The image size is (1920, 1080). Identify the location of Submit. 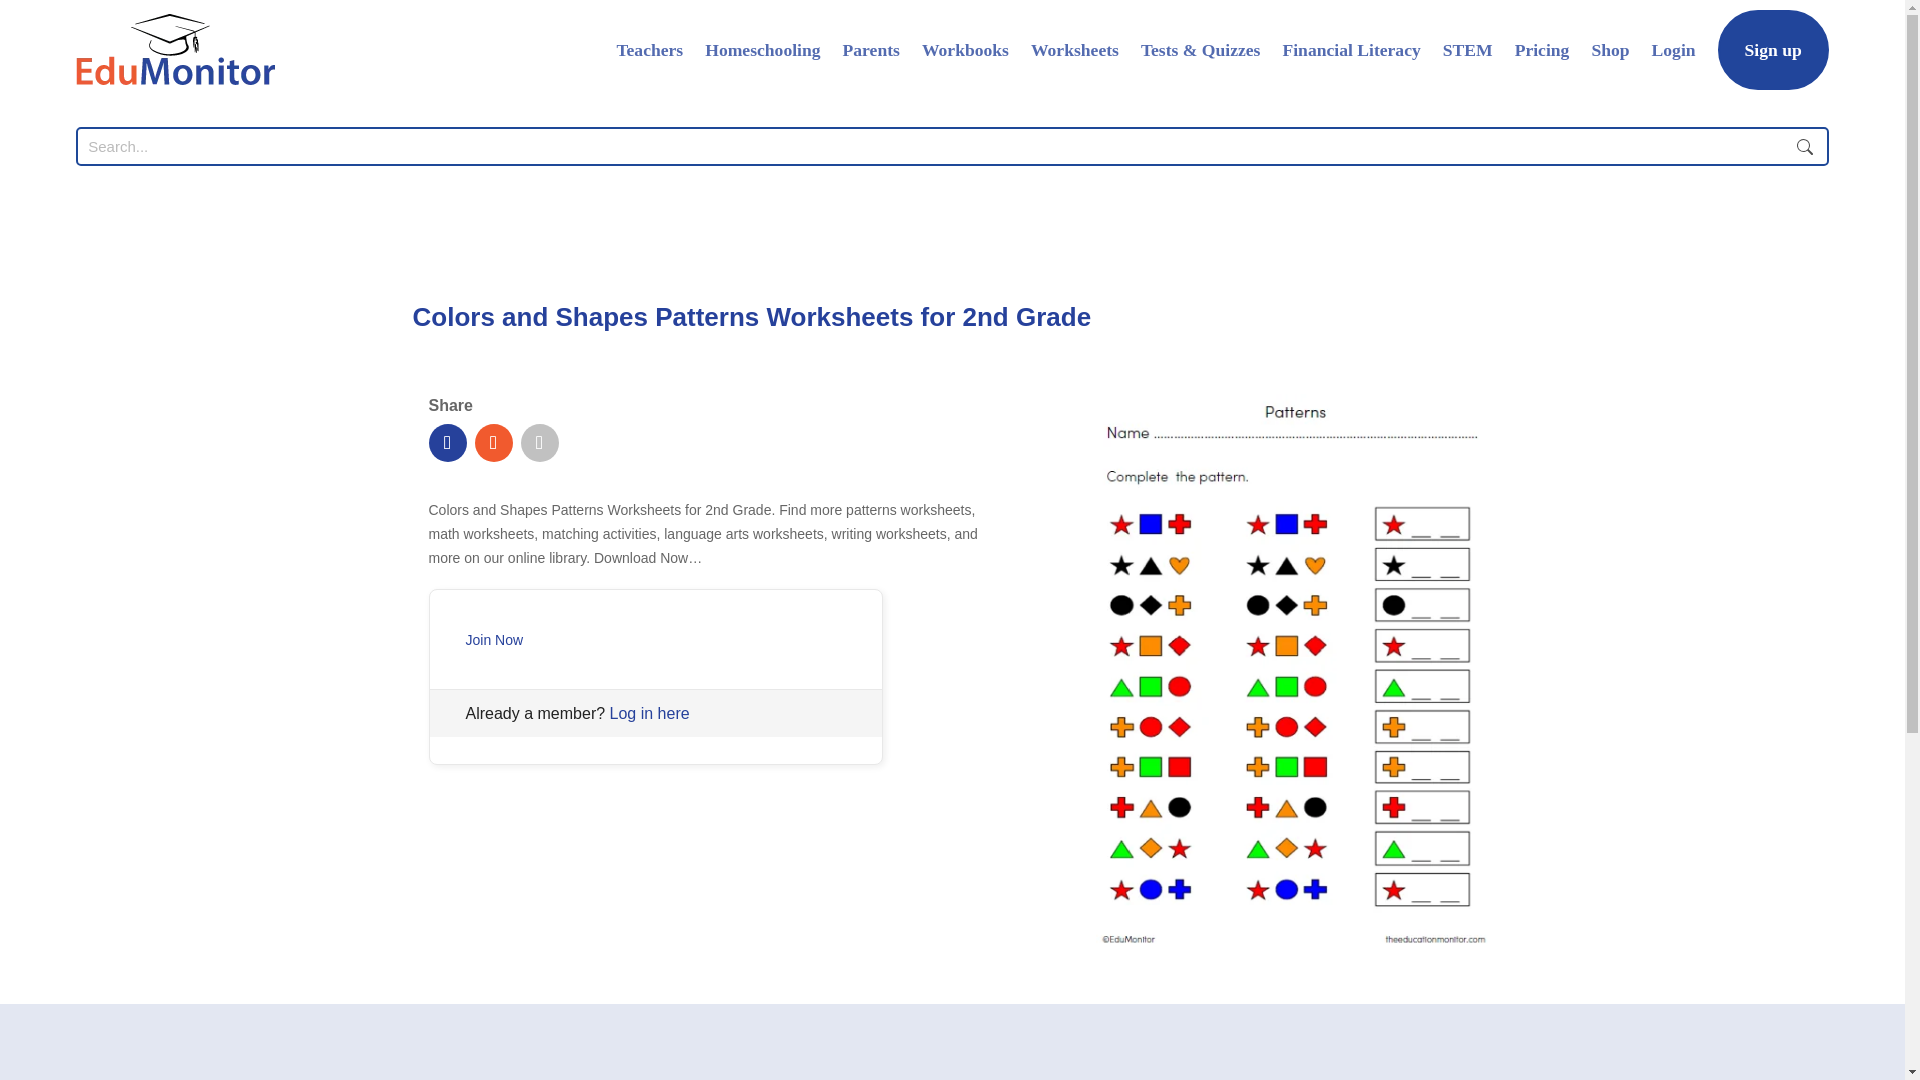
(1805, 146).